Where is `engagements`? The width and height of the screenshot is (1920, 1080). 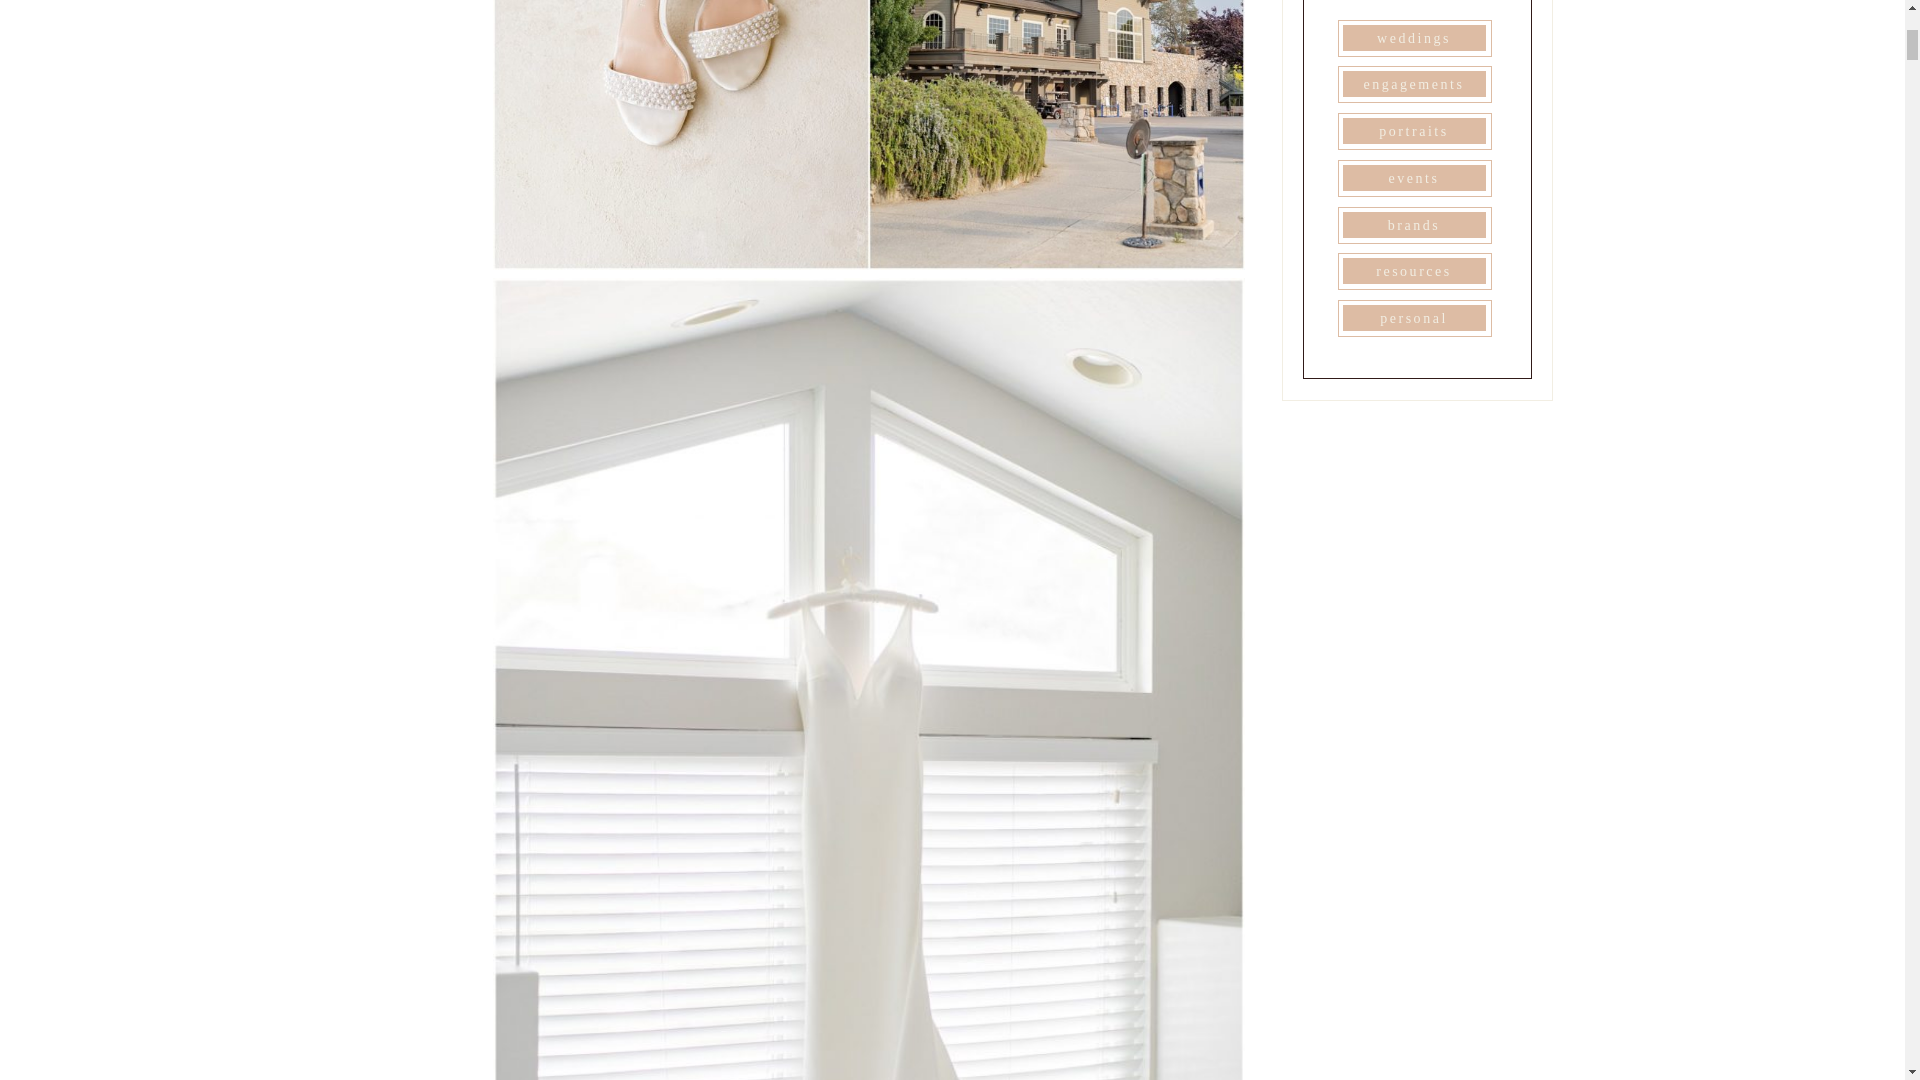 engagements is located at coordinates (1413, 83).